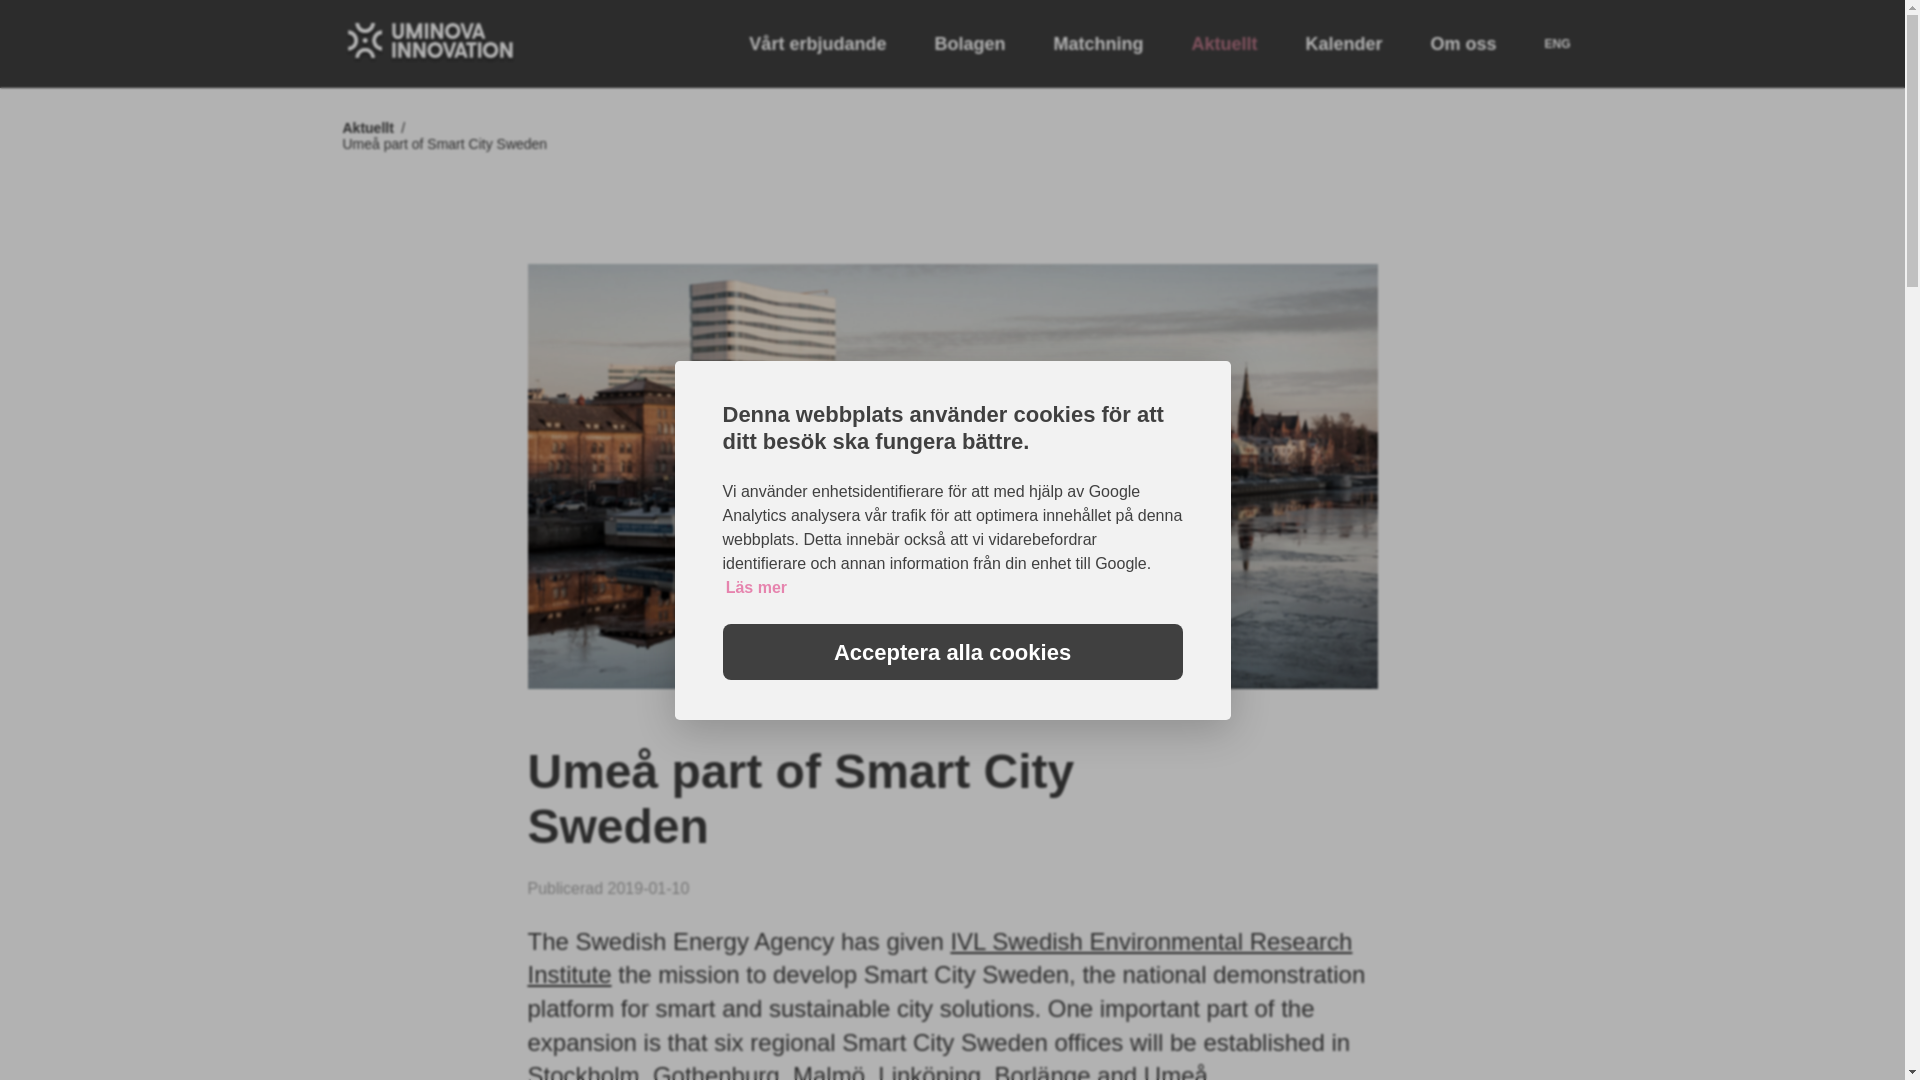 The width and height of the screenshot is (1920, 1080). What do you see at coordinates (968, 44) in the screenshot?
I see `Bolagen` at bounding box center [968, 44].